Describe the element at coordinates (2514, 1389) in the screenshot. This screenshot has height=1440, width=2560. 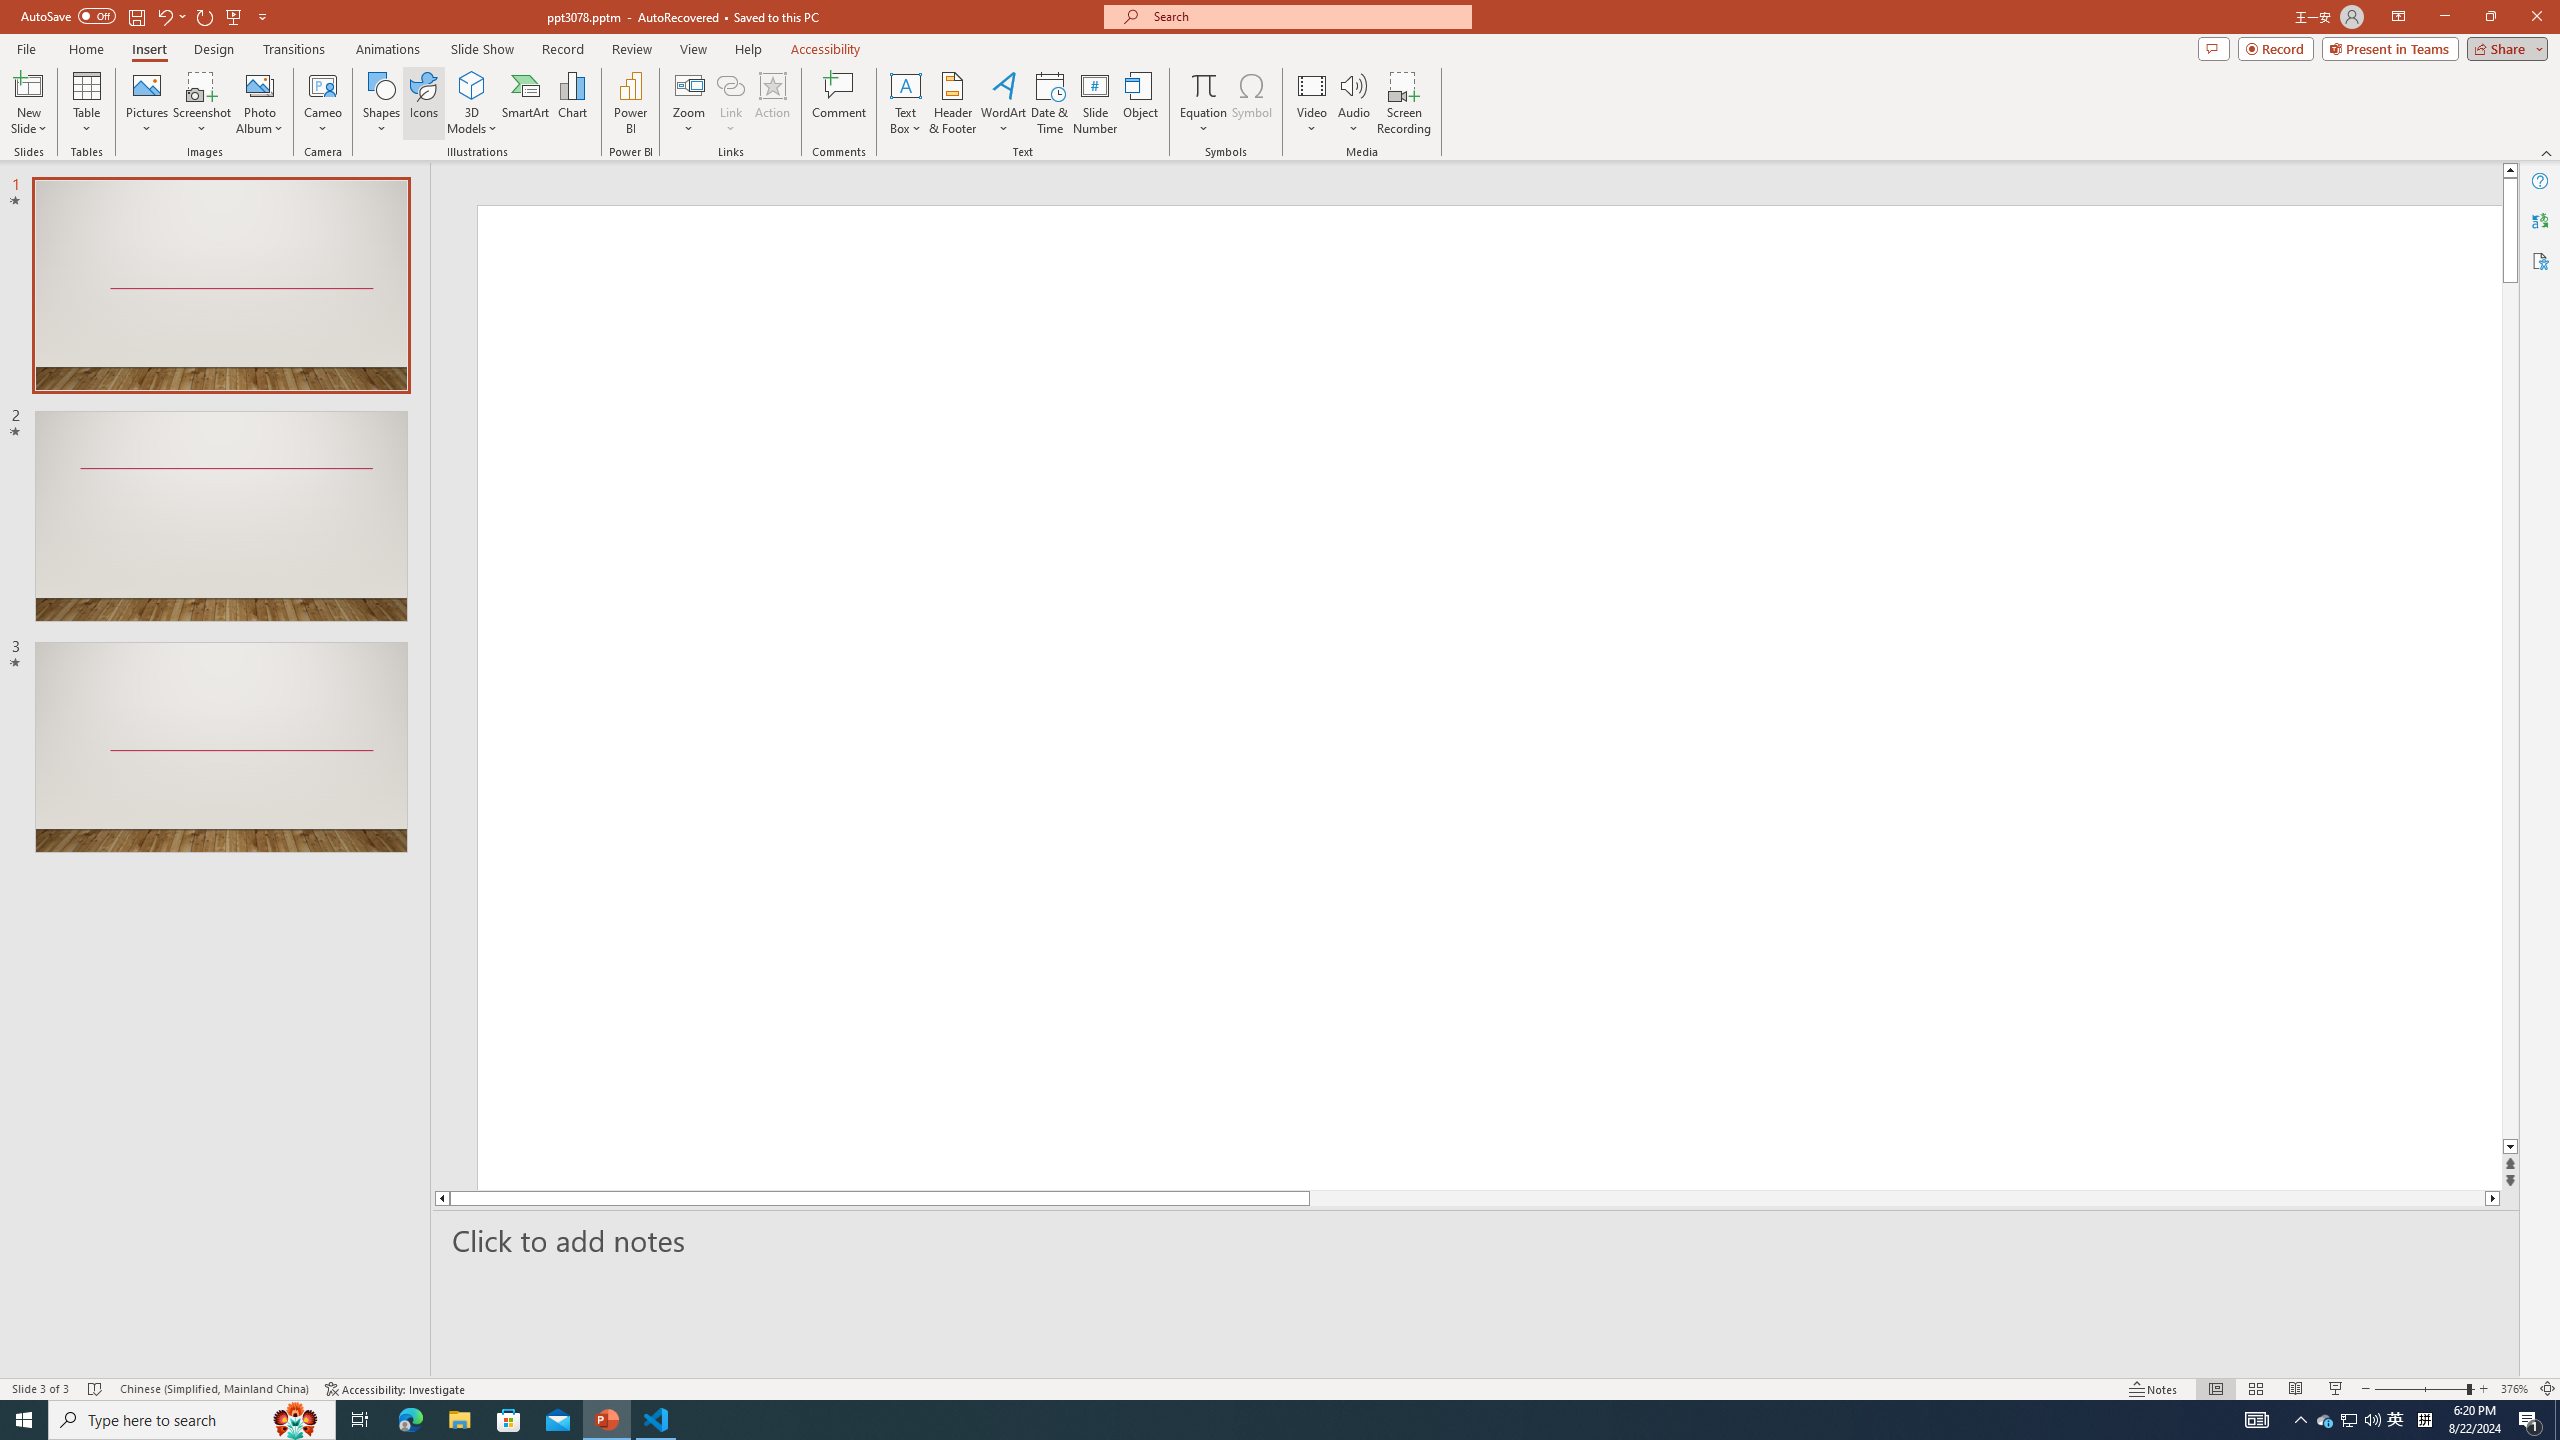
I see `Zoom 376%` at that location.